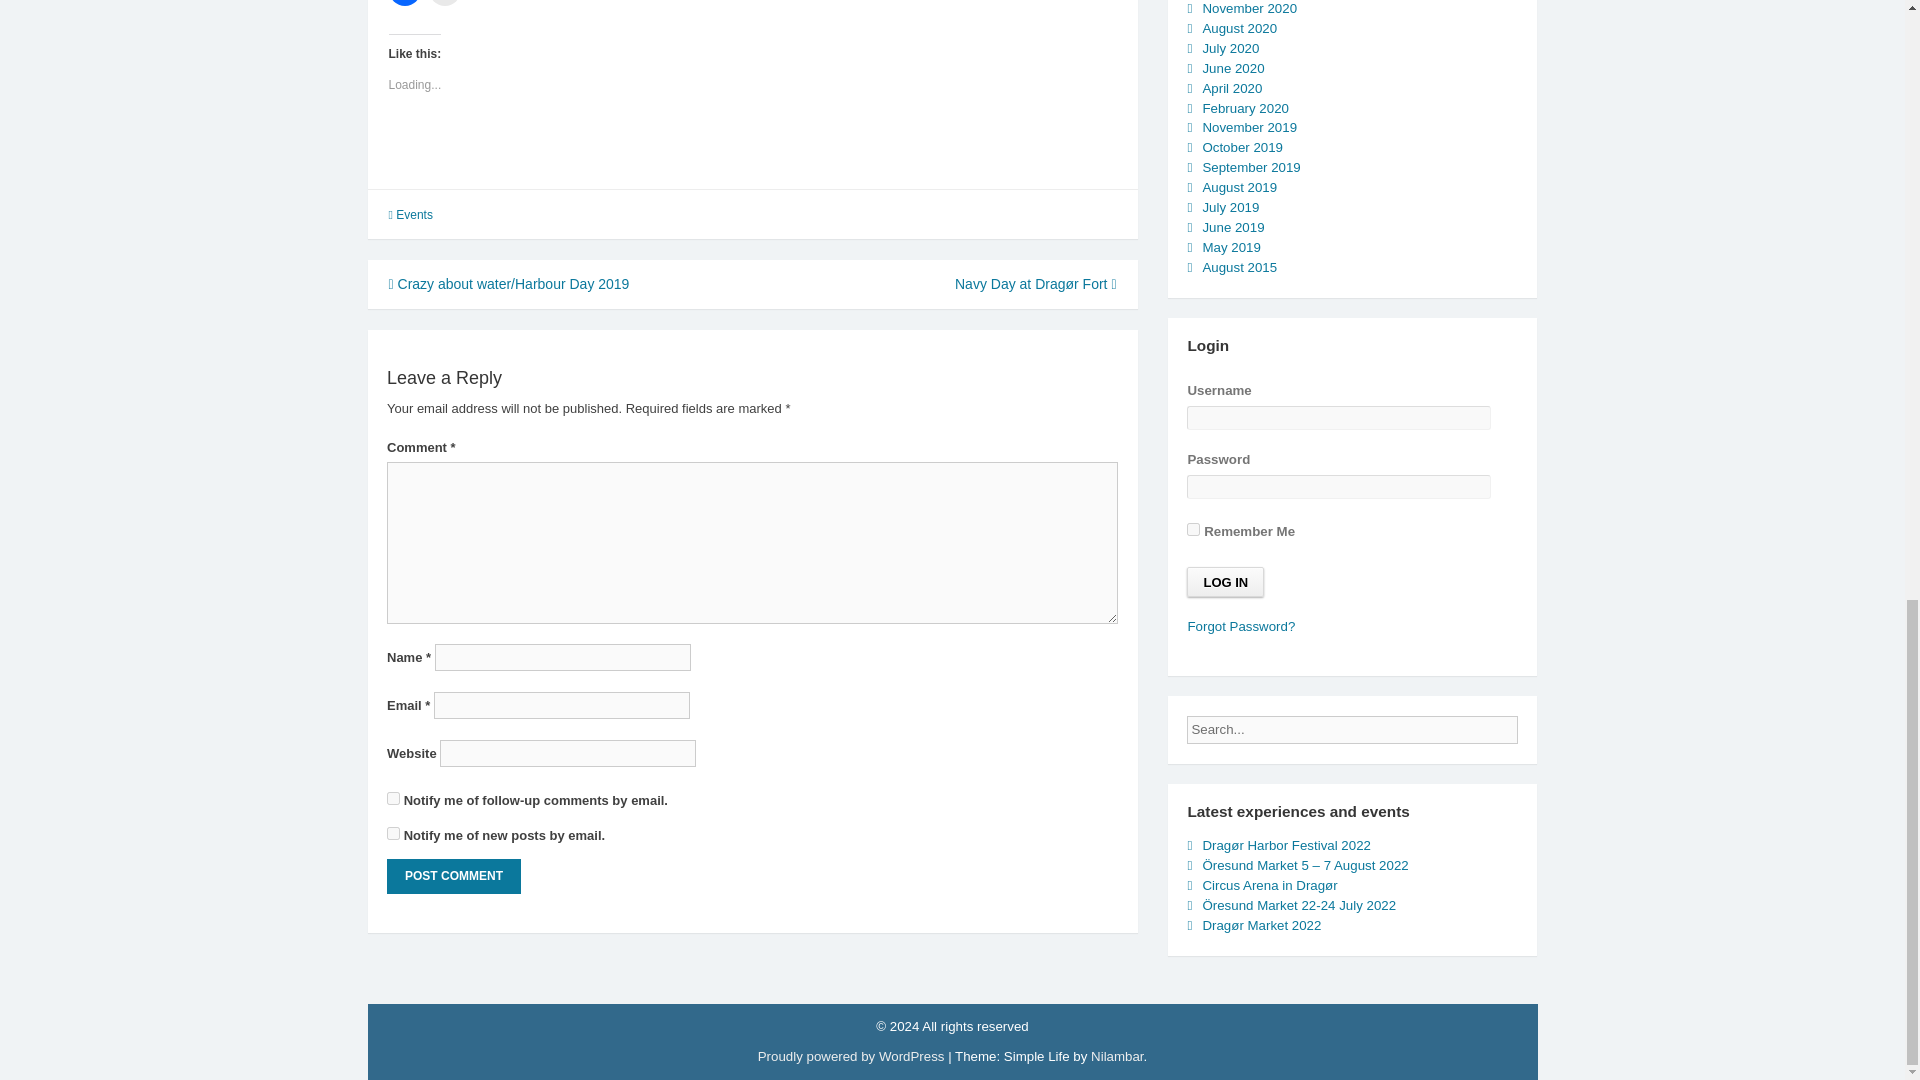 Image resolution: width=1920 pixels, height=1080 pixels. What do you see at coordinates (414, 215) in the screenshot?
I see `Events` at bounding box center [414, 215].